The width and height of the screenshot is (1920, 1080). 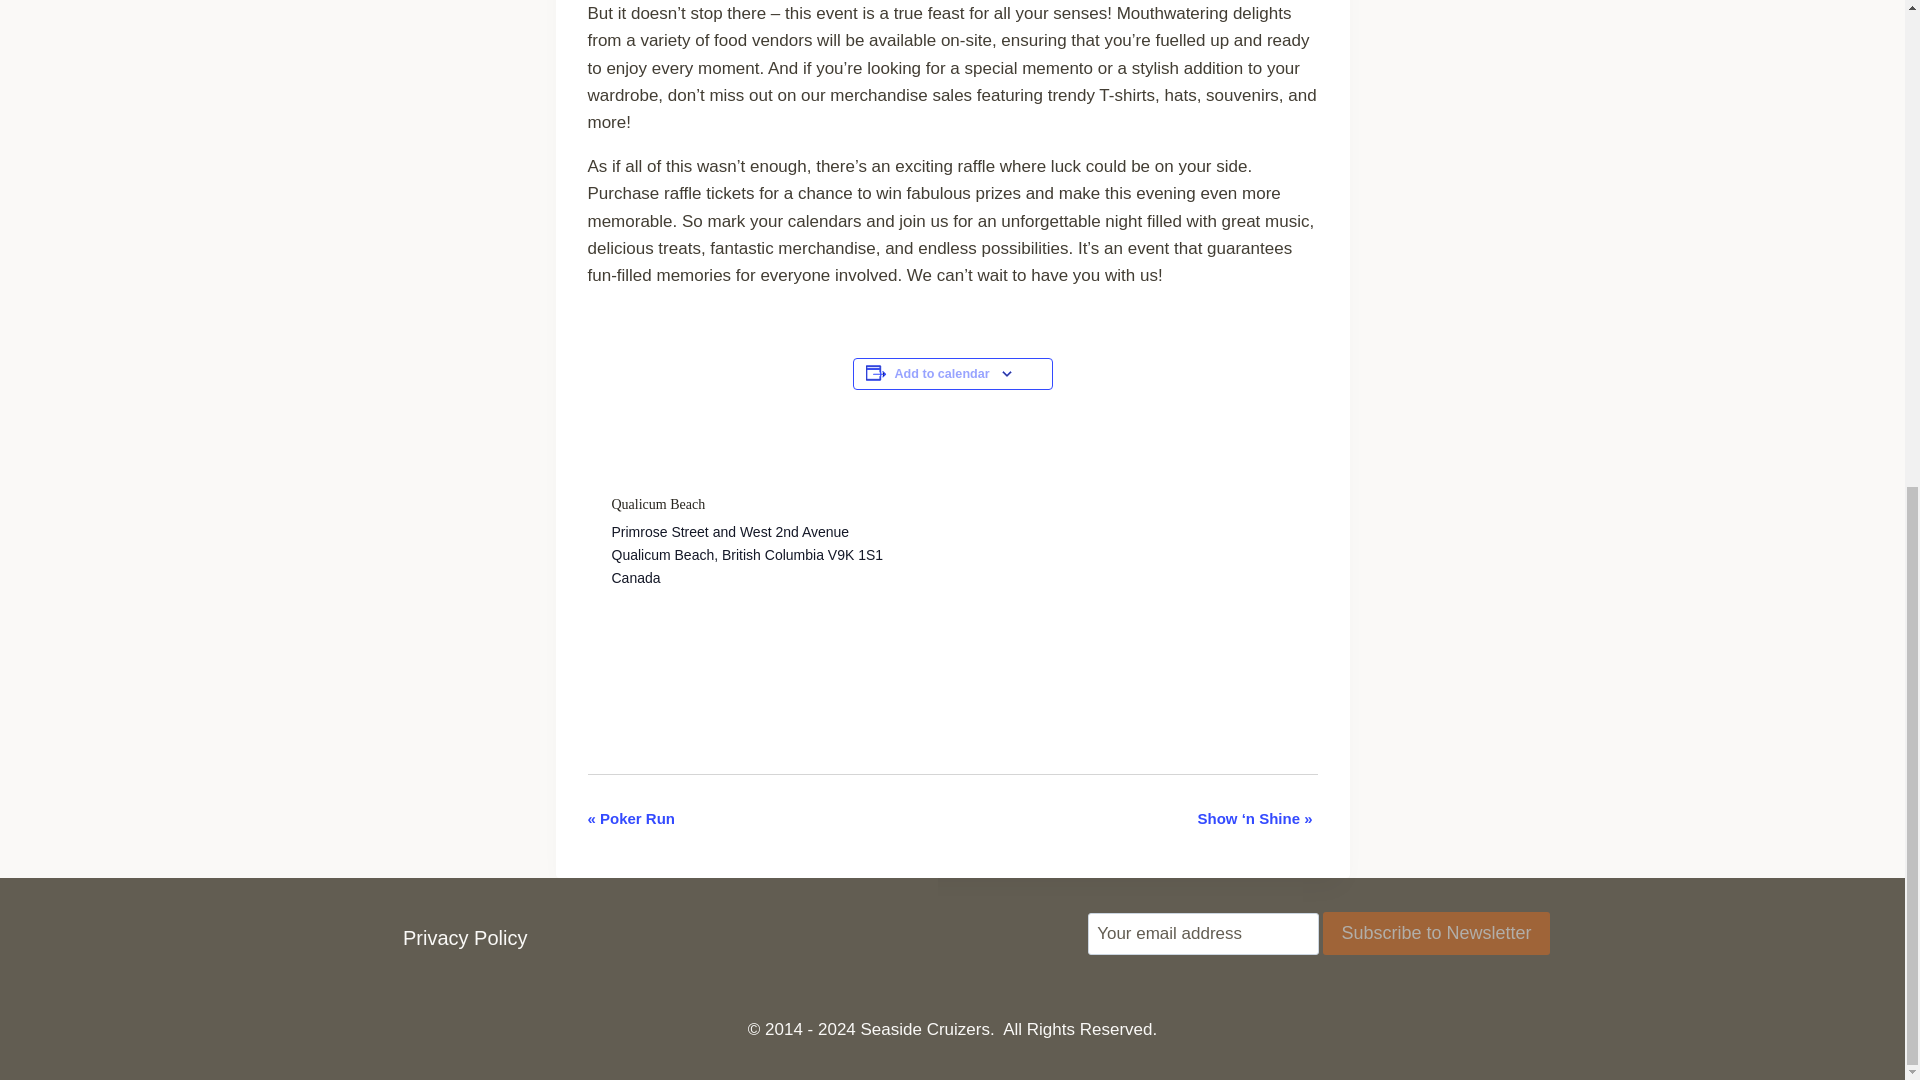 What do you see at coordinates (1436, 932) in the screenshot?
I see `Subscribe to Newsletter` at bounding box center [1436, 932].